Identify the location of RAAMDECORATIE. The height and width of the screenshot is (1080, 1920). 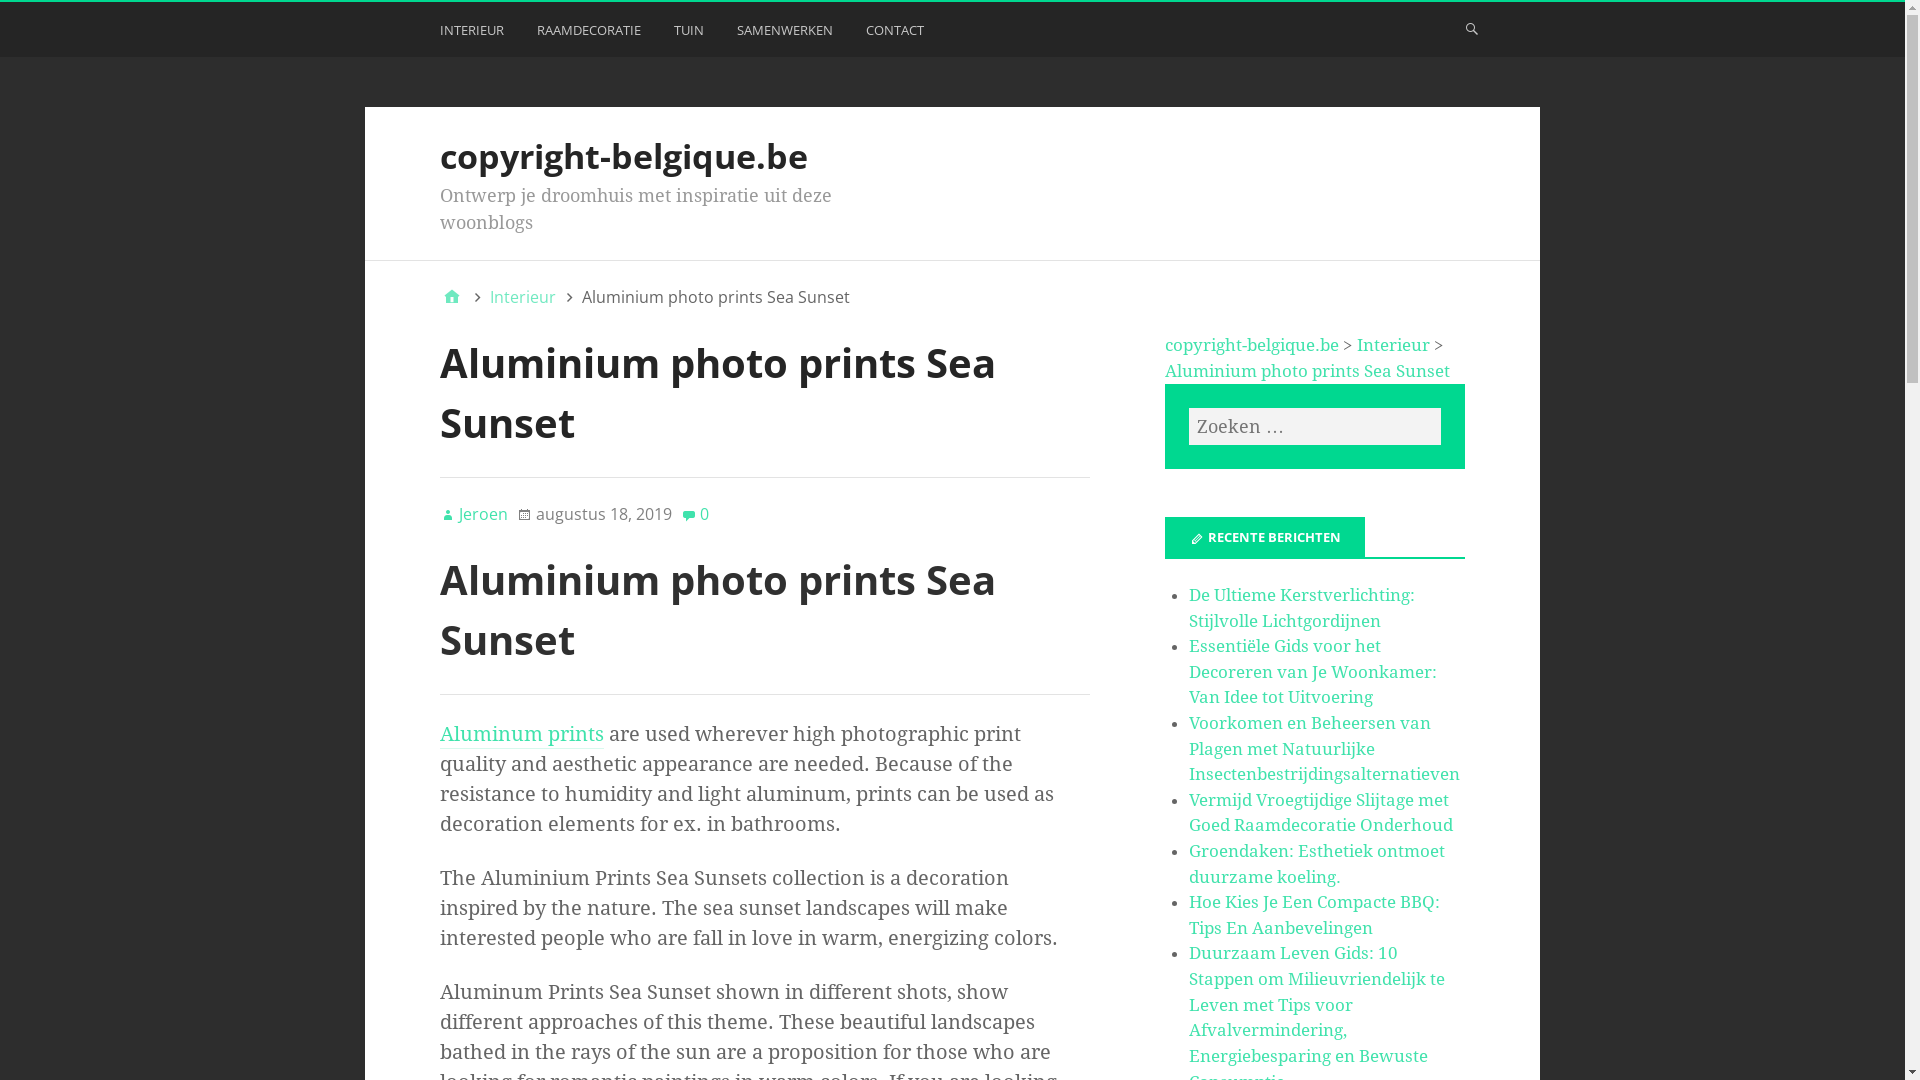
(592, 34).